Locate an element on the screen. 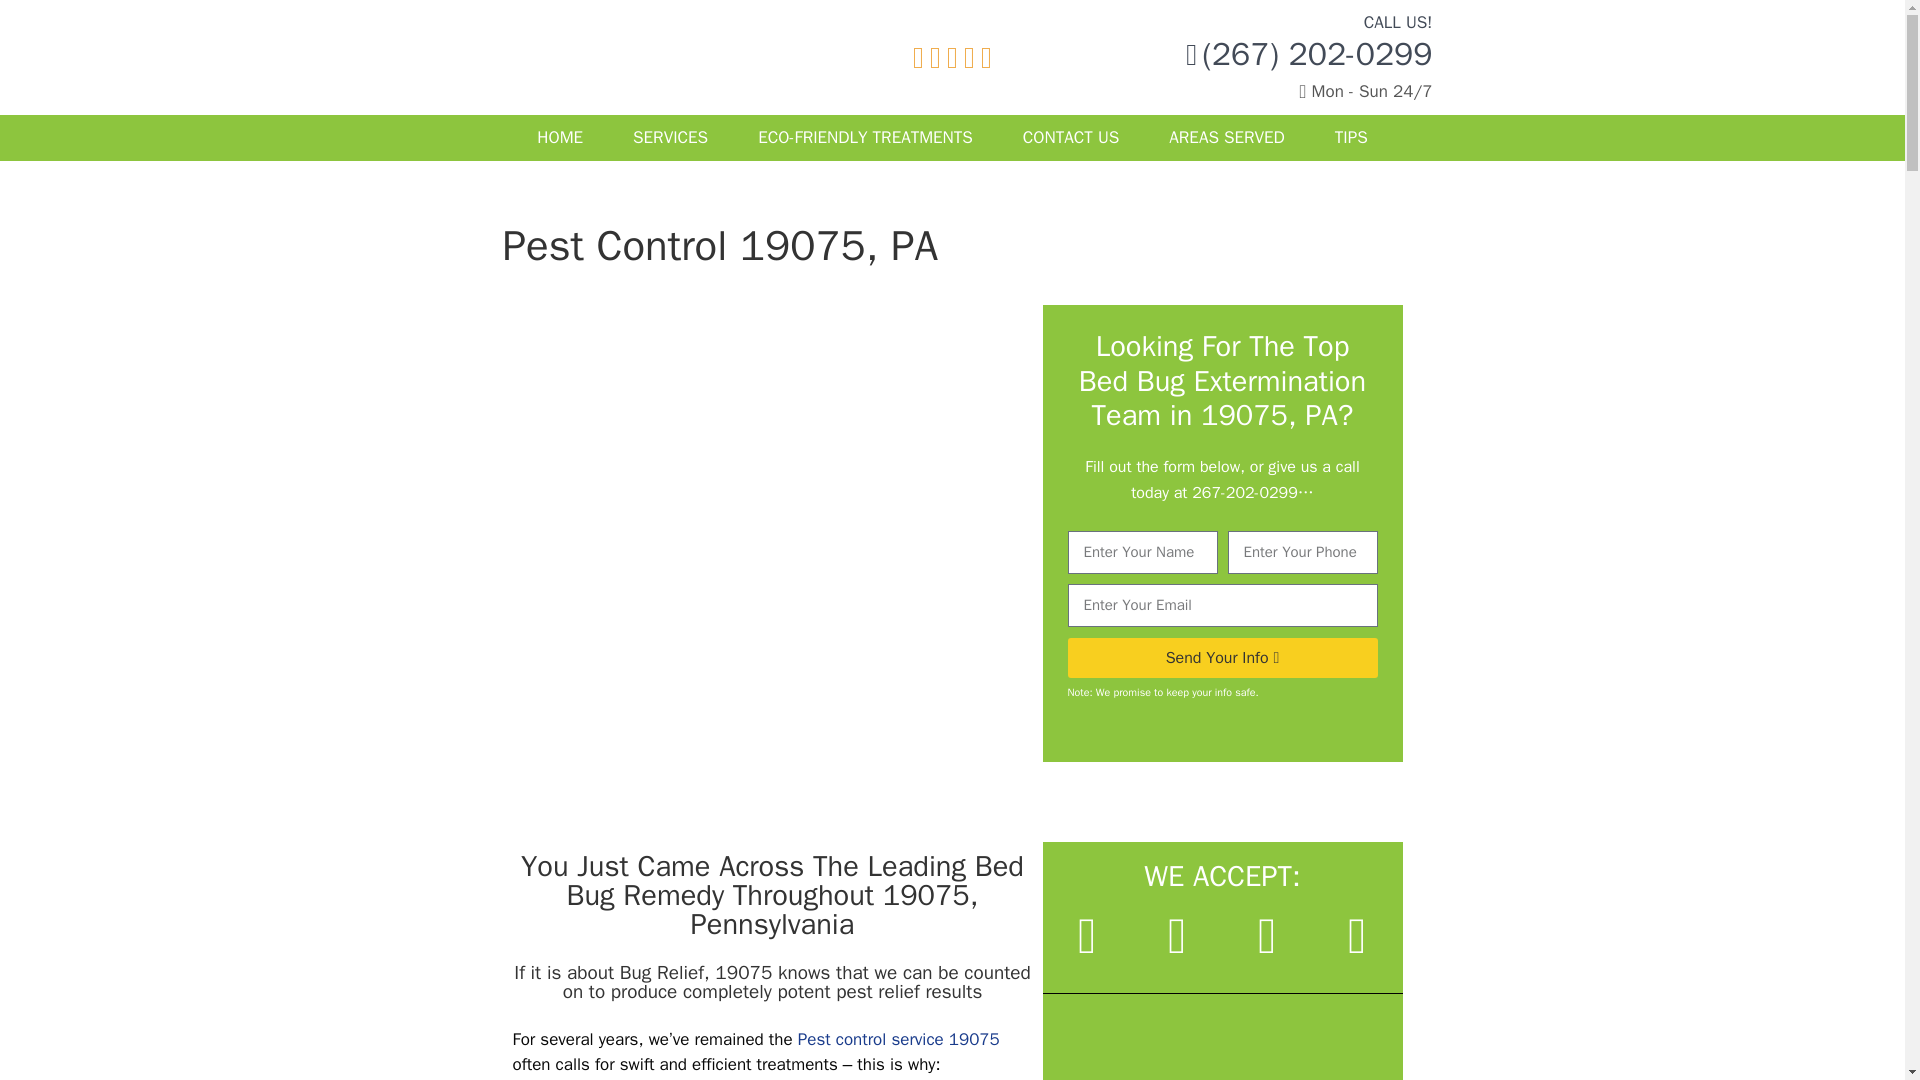 This screenshot has height=1080, width=1920. AREAS SERVED is located at coordinates (1226, 136).